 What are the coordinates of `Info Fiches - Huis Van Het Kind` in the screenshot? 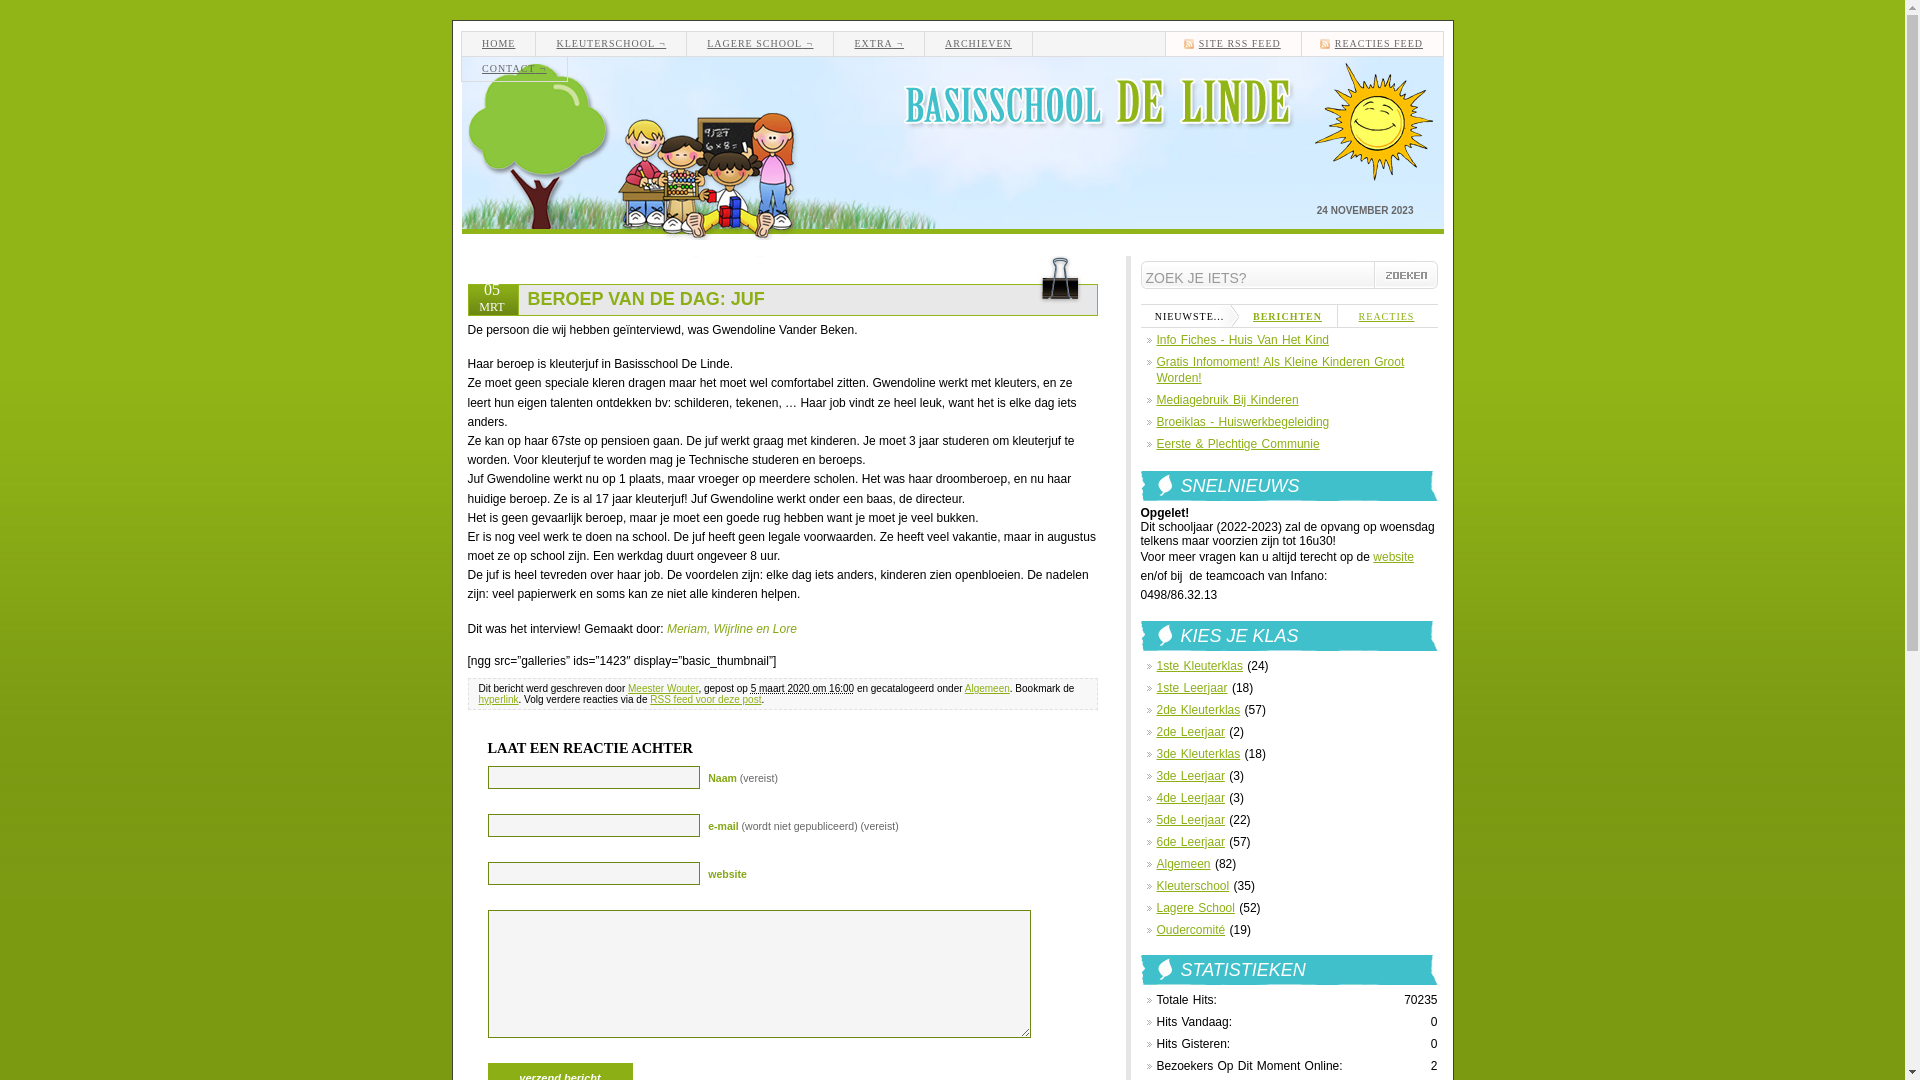 It's located at (1242, 340).